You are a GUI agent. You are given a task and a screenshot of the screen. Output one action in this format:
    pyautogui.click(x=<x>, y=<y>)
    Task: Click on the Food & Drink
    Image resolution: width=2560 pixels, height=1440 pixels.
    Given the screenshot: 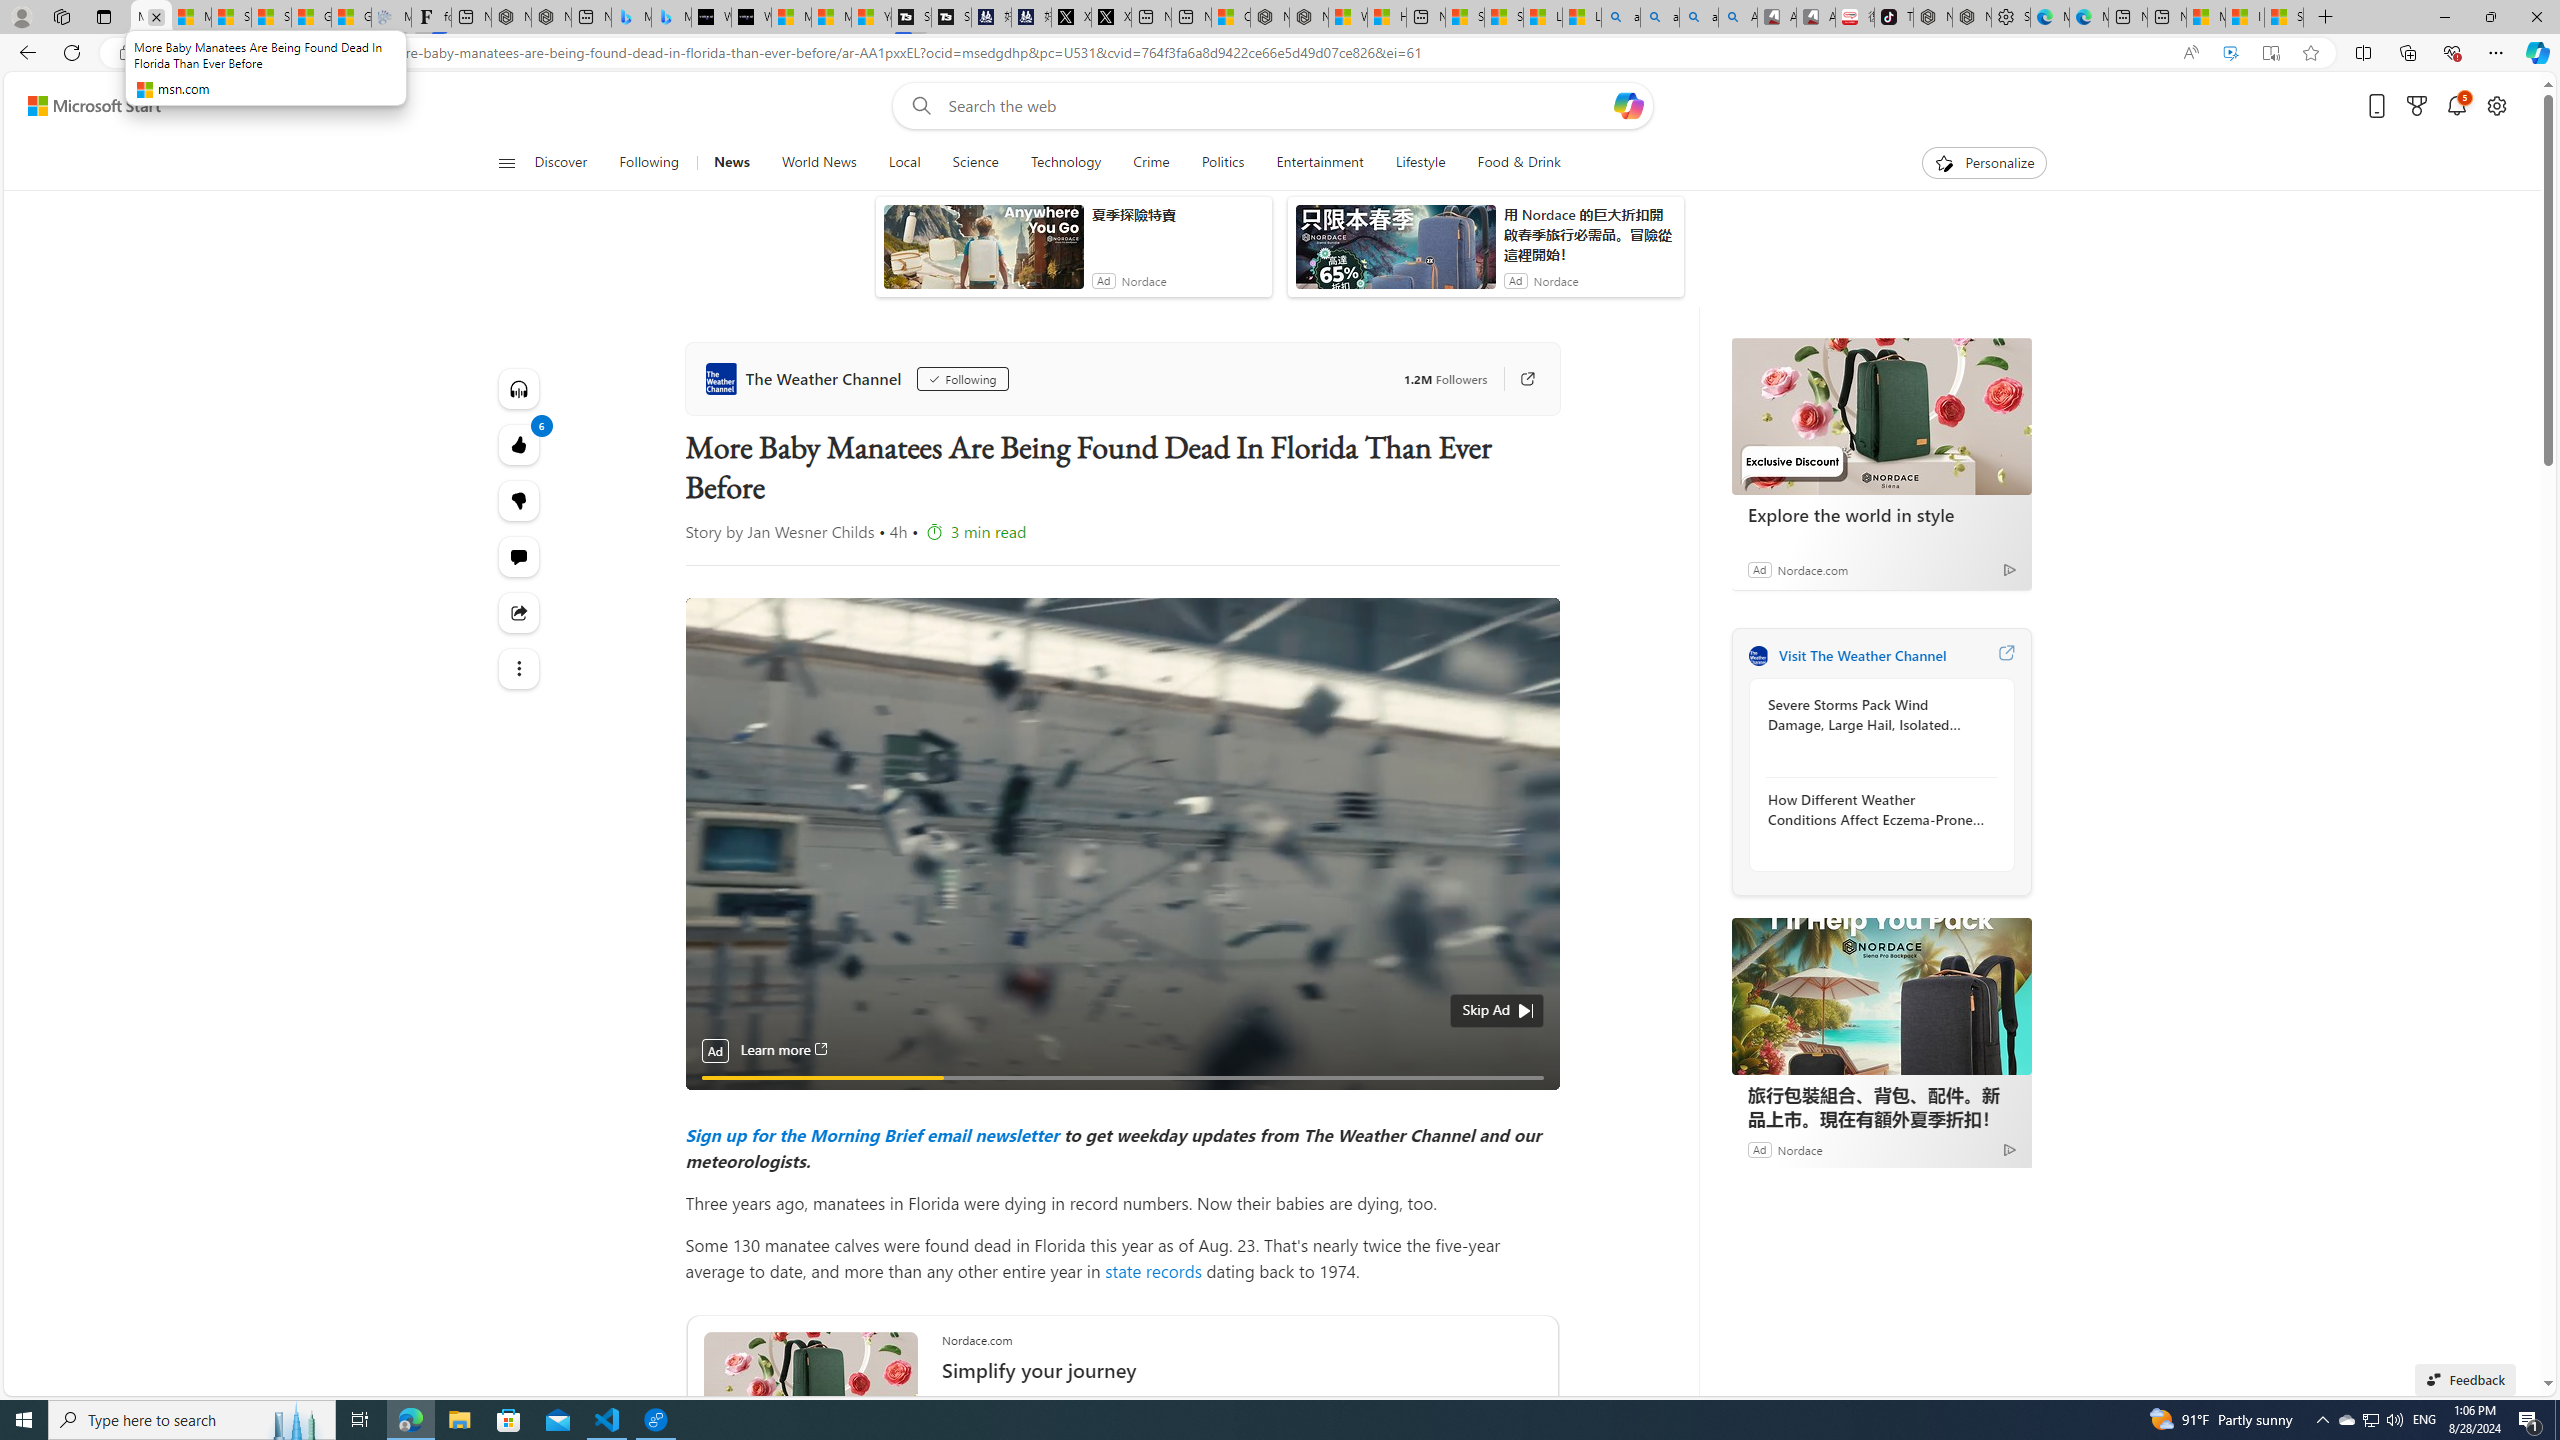 What is the action you would take?
    pyautogui.click(x=1519, y=163)
    